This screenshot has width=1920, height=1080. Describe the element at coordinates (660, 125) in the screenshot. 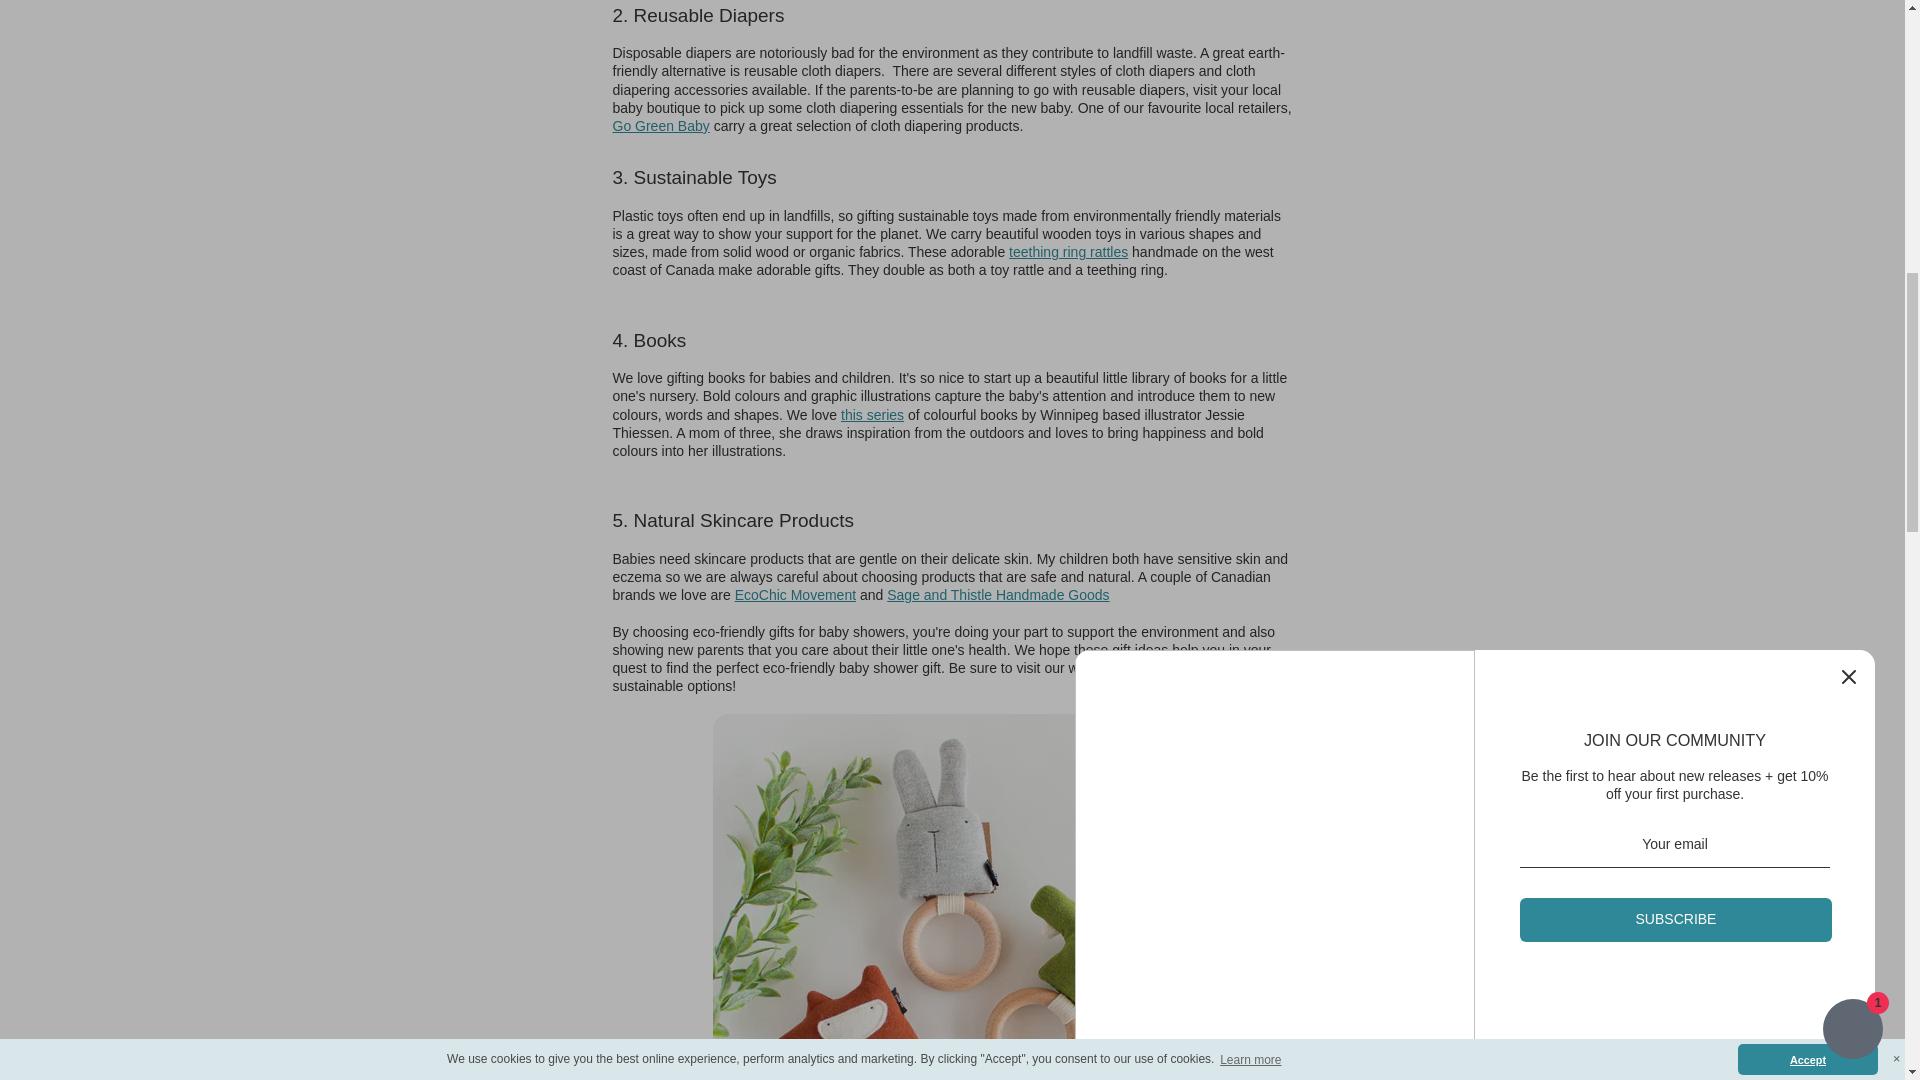

I see `Go Green Baby` at that location.